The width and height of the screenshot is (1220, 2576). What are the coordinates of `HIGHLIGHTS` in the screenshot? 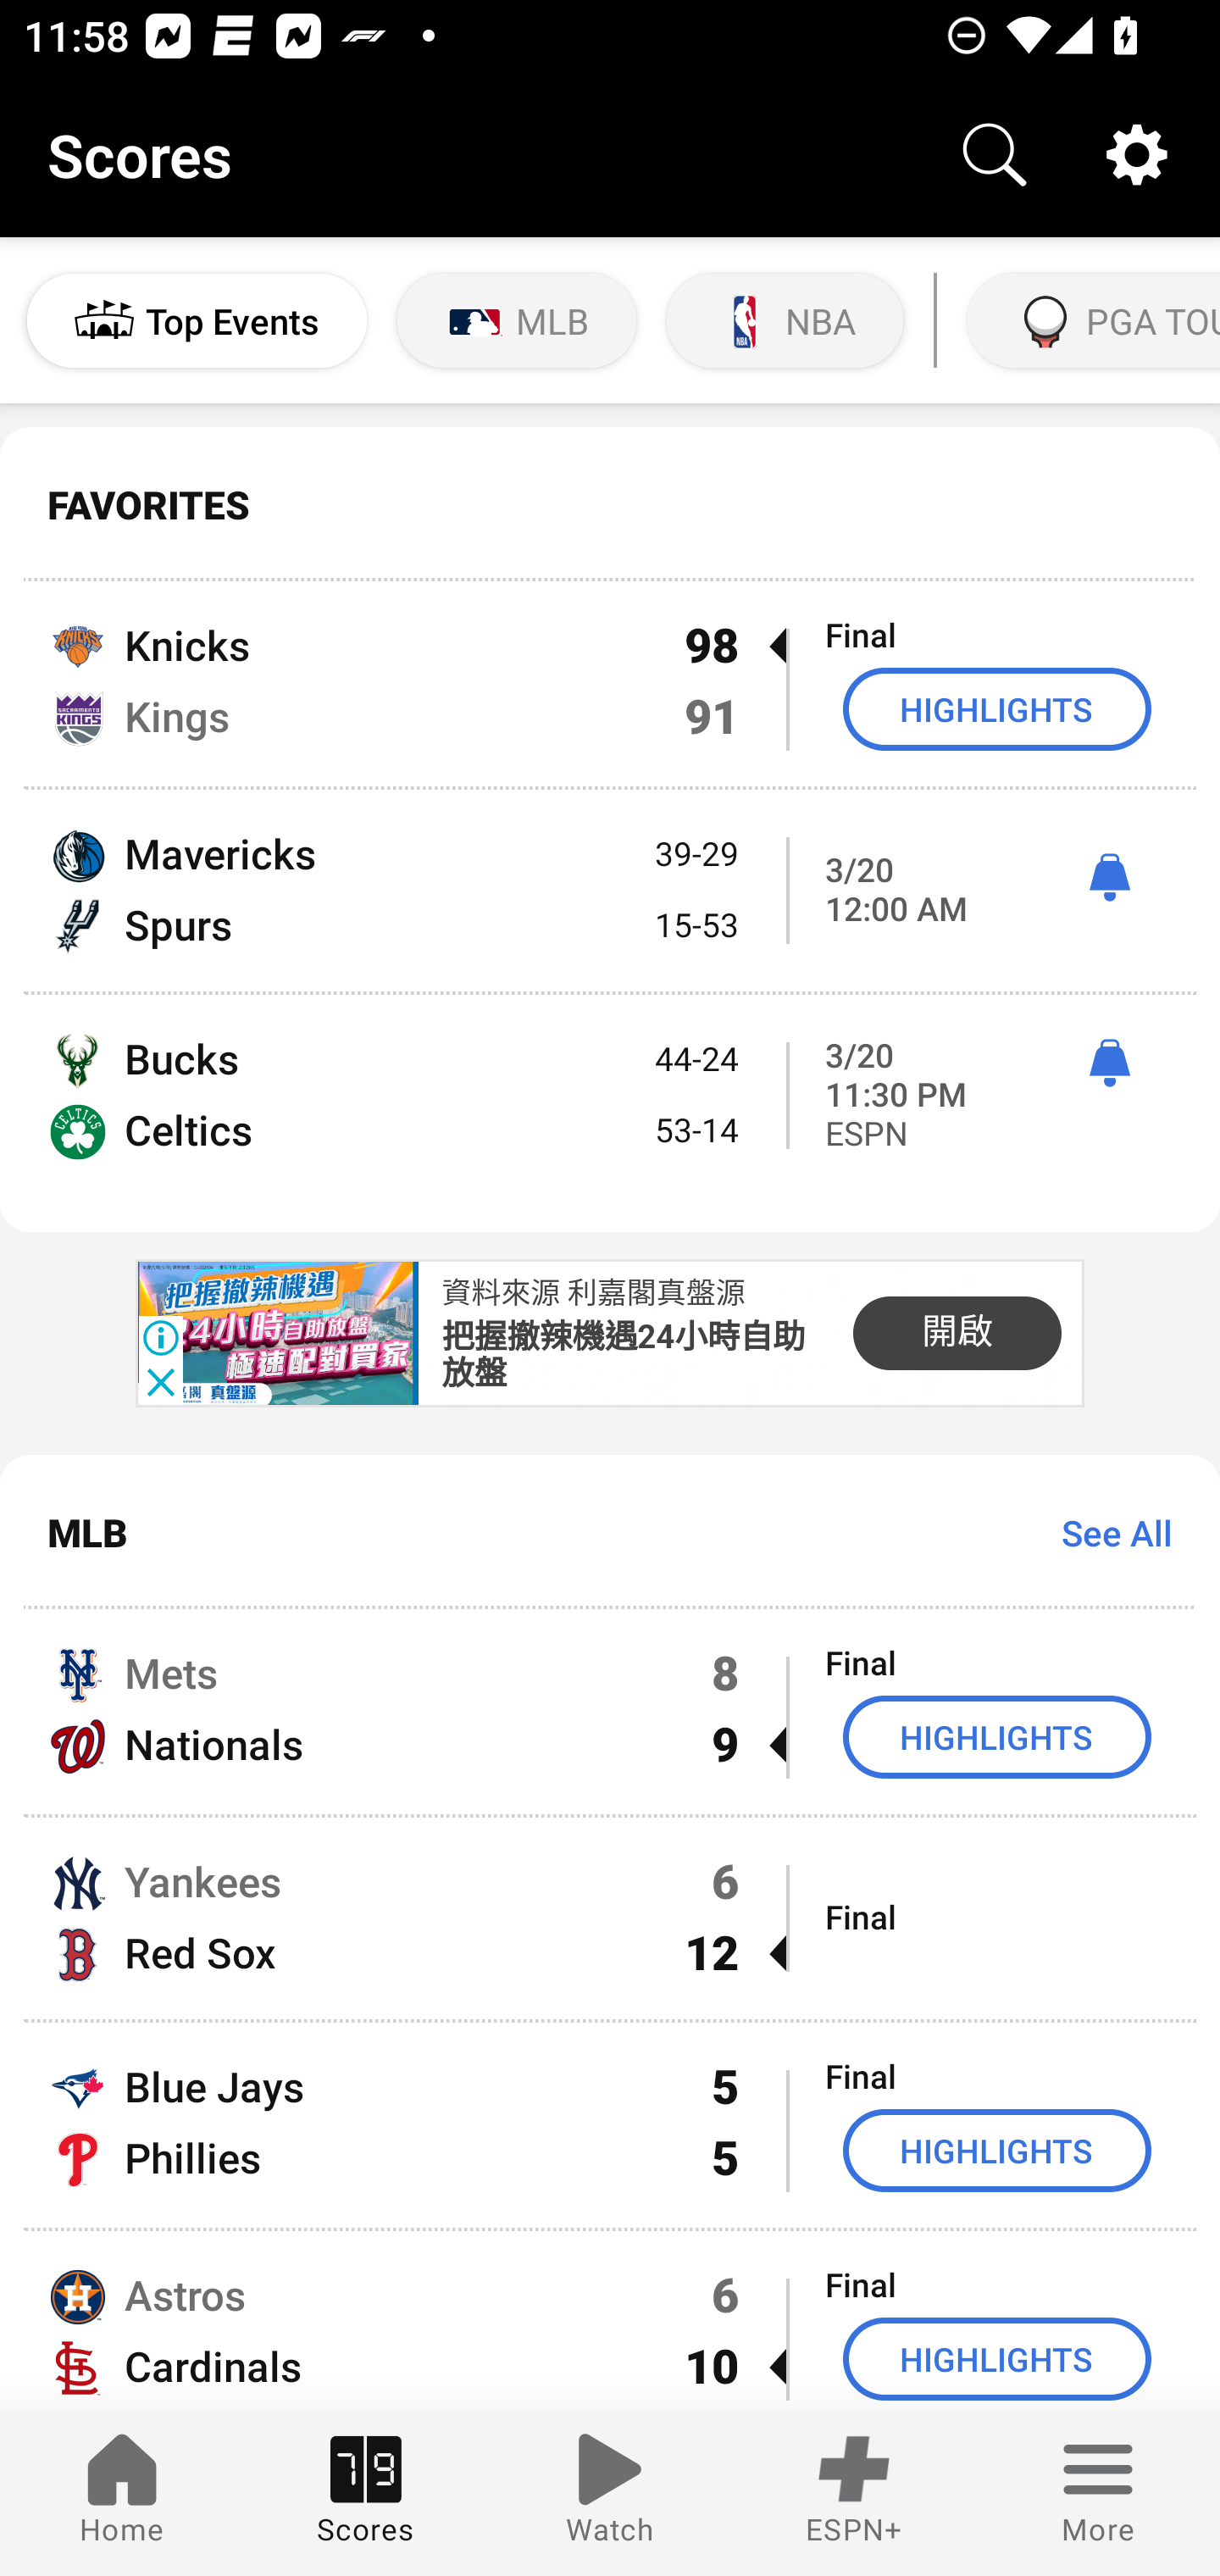 It's located at (997, 708).